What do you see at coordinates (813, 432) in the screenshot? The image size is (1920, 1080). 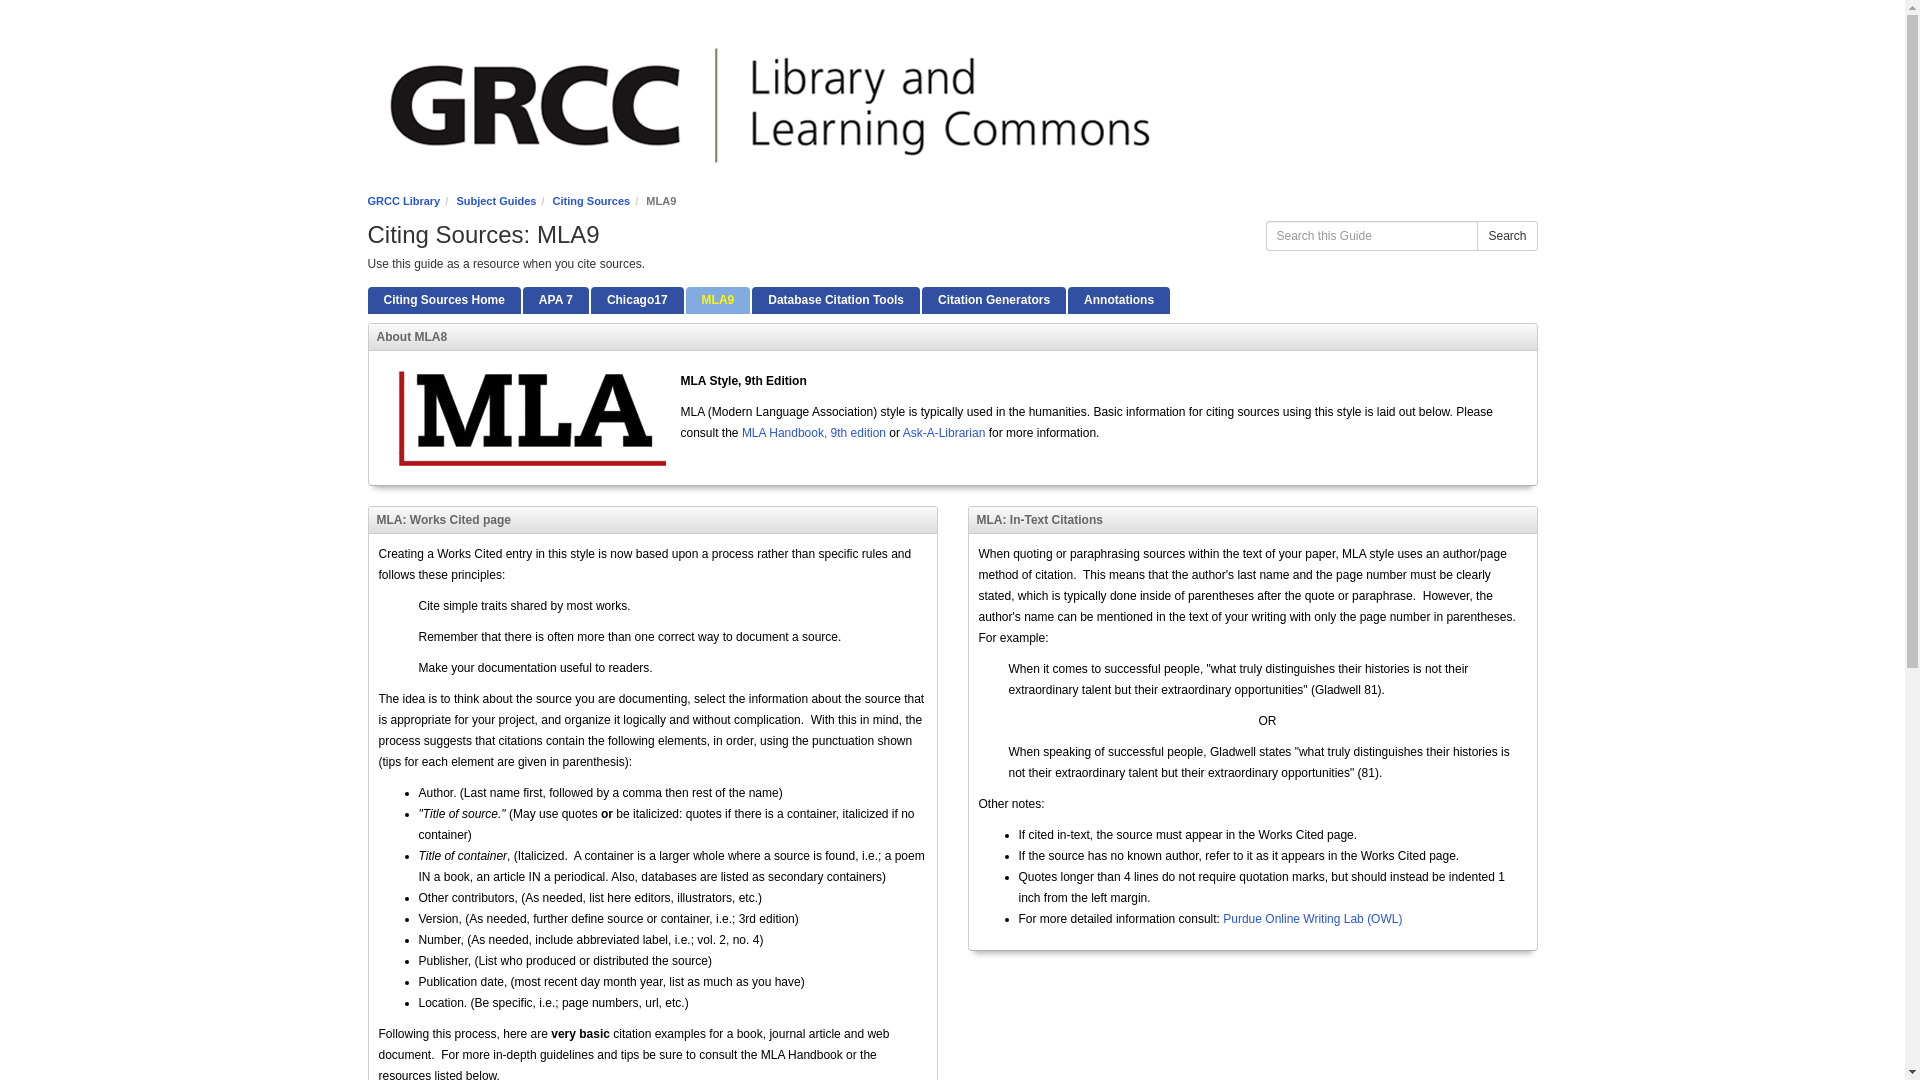 I see `MLA Handbook, 9th edition` at bounding box center [813, 432].